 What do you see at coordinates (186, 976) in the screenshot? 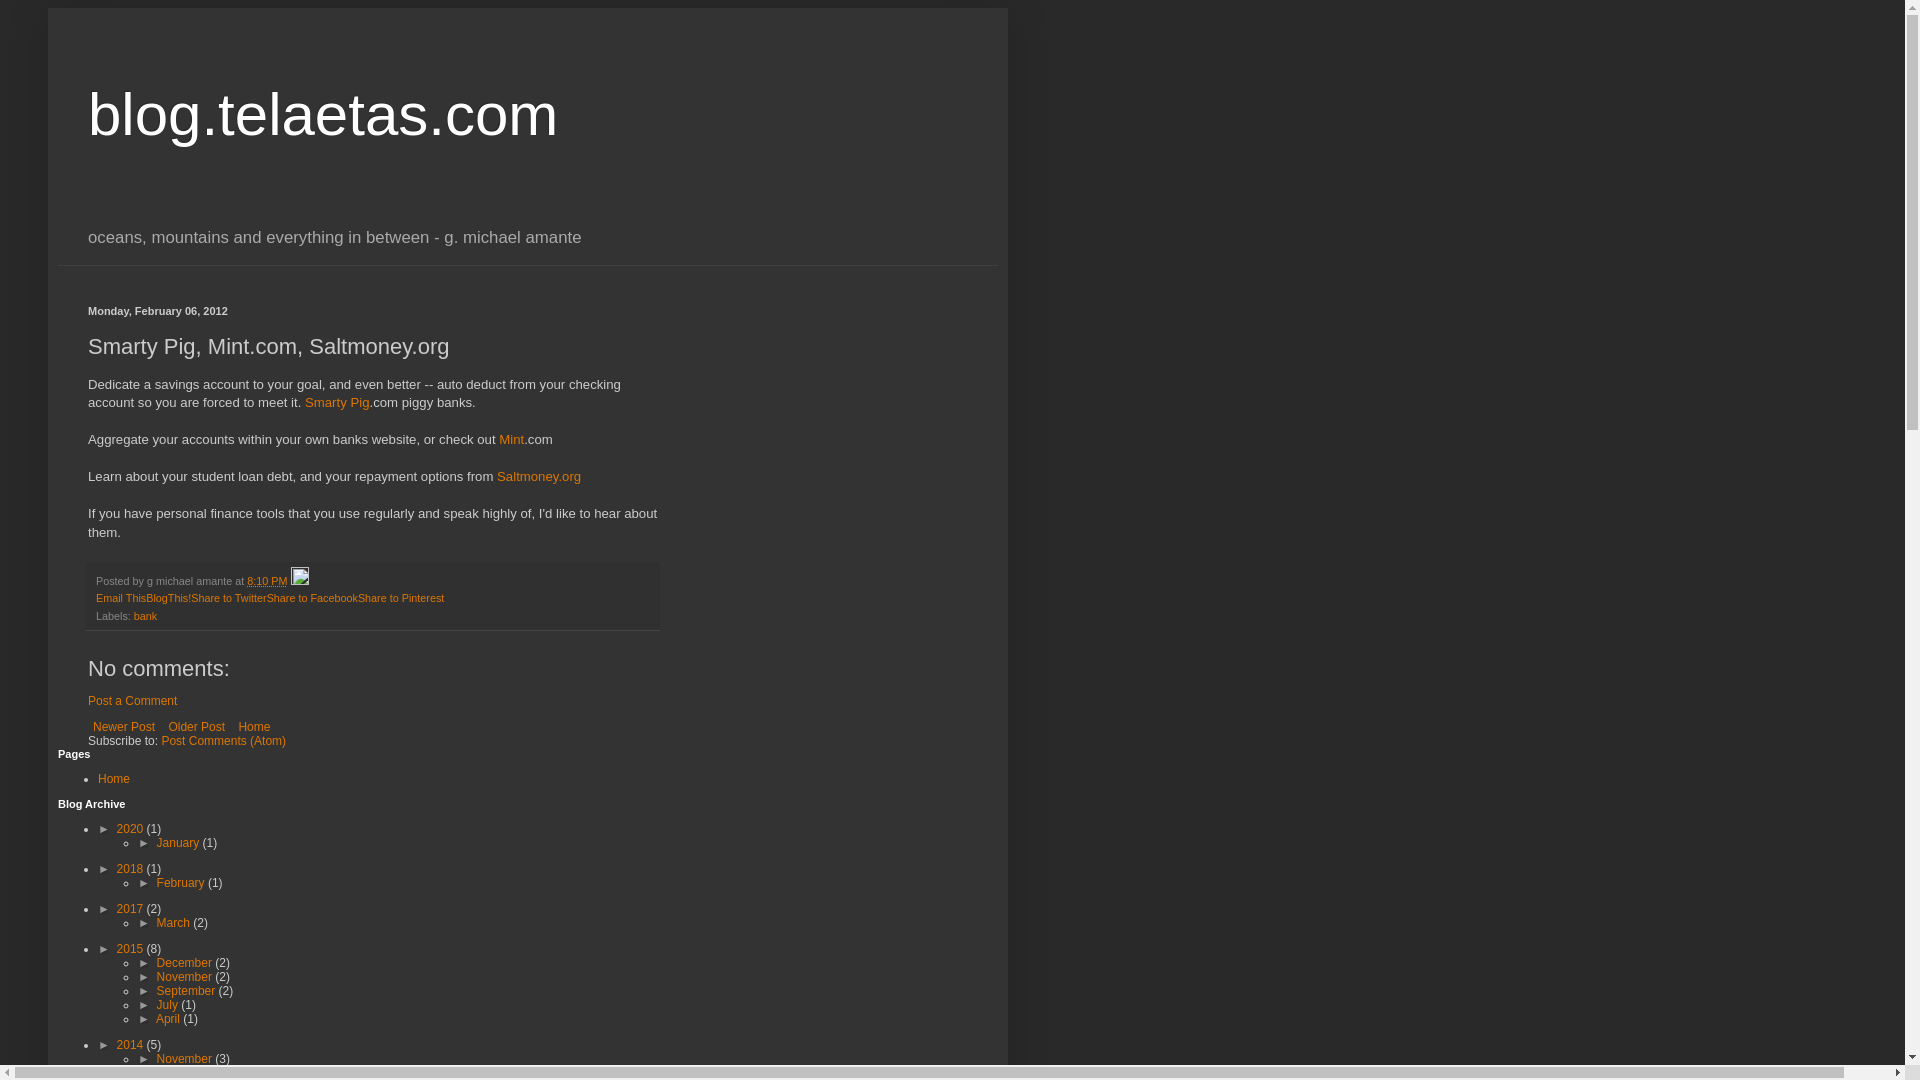
I see `November` at bounding box center [186, 976].